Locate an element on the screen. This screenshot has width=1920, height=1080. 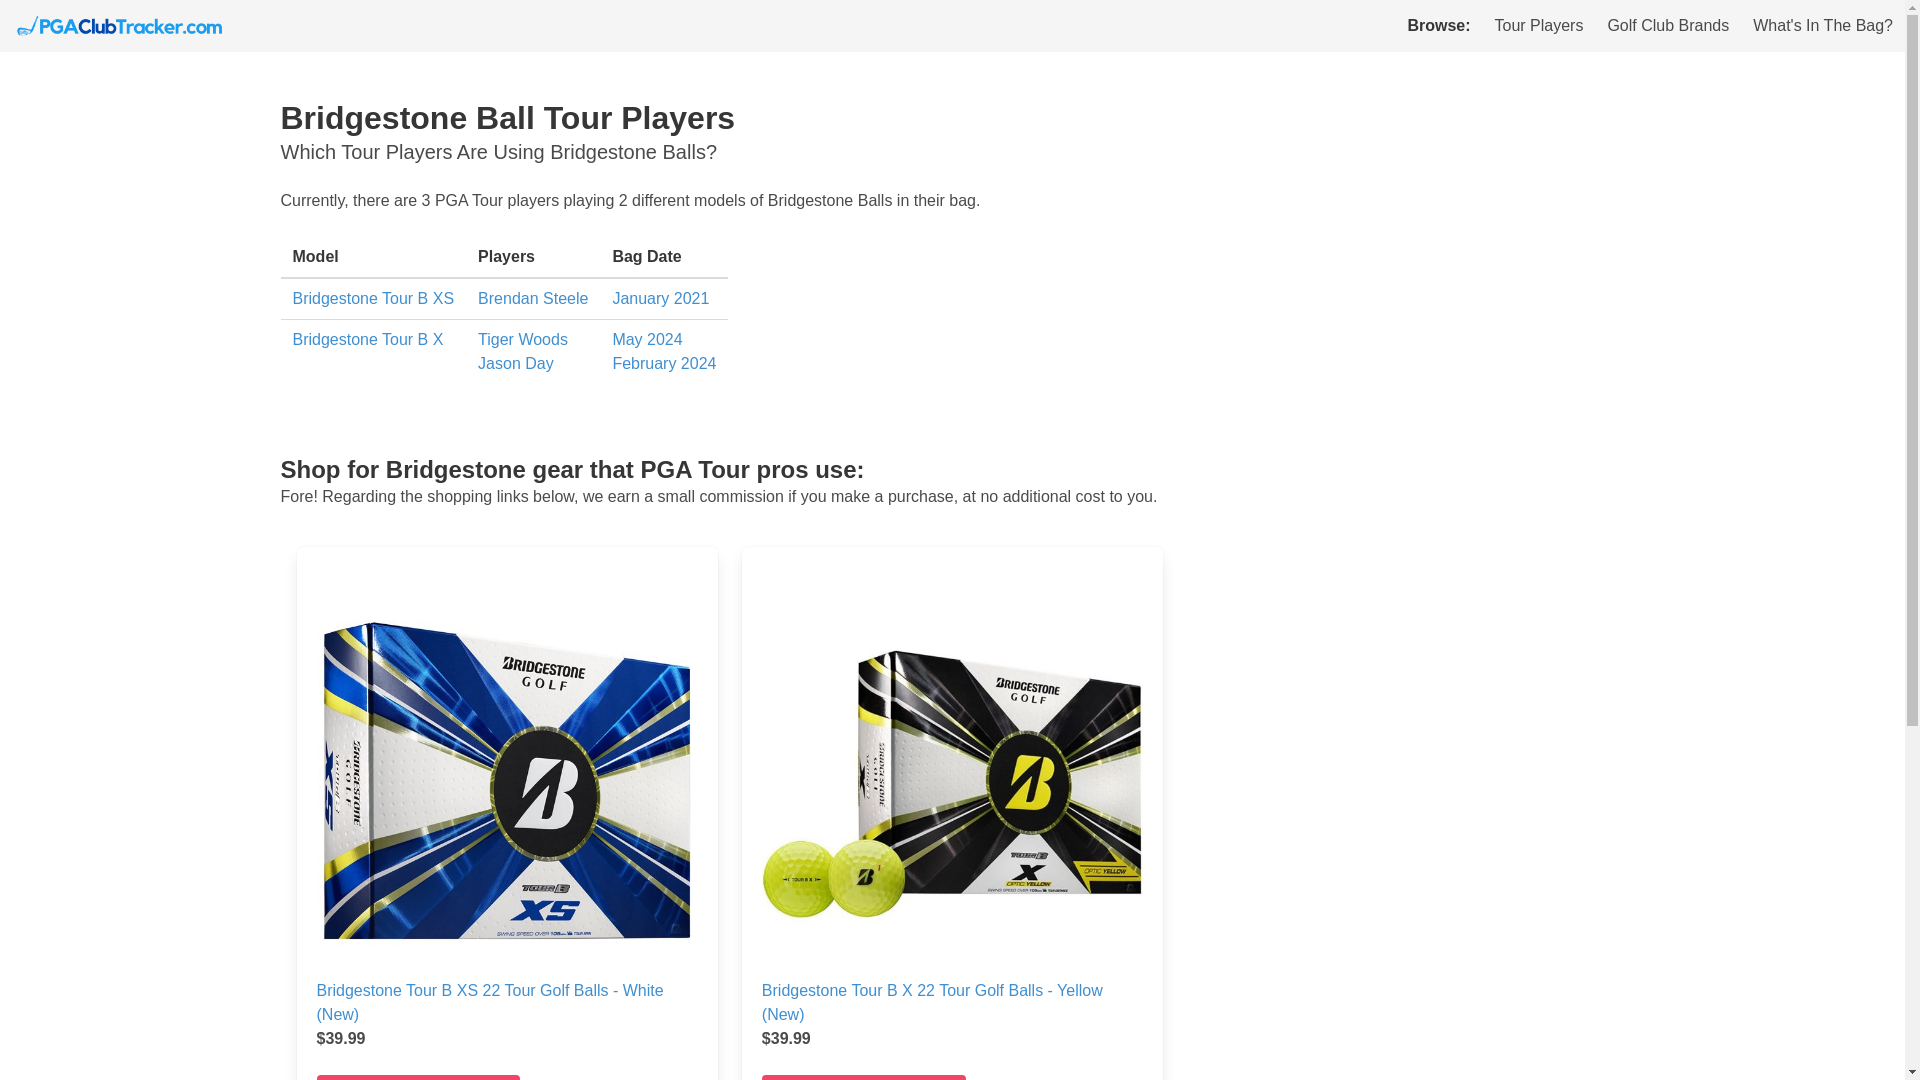
Bridgestone Tour B X is located at coordinates (367, 338).